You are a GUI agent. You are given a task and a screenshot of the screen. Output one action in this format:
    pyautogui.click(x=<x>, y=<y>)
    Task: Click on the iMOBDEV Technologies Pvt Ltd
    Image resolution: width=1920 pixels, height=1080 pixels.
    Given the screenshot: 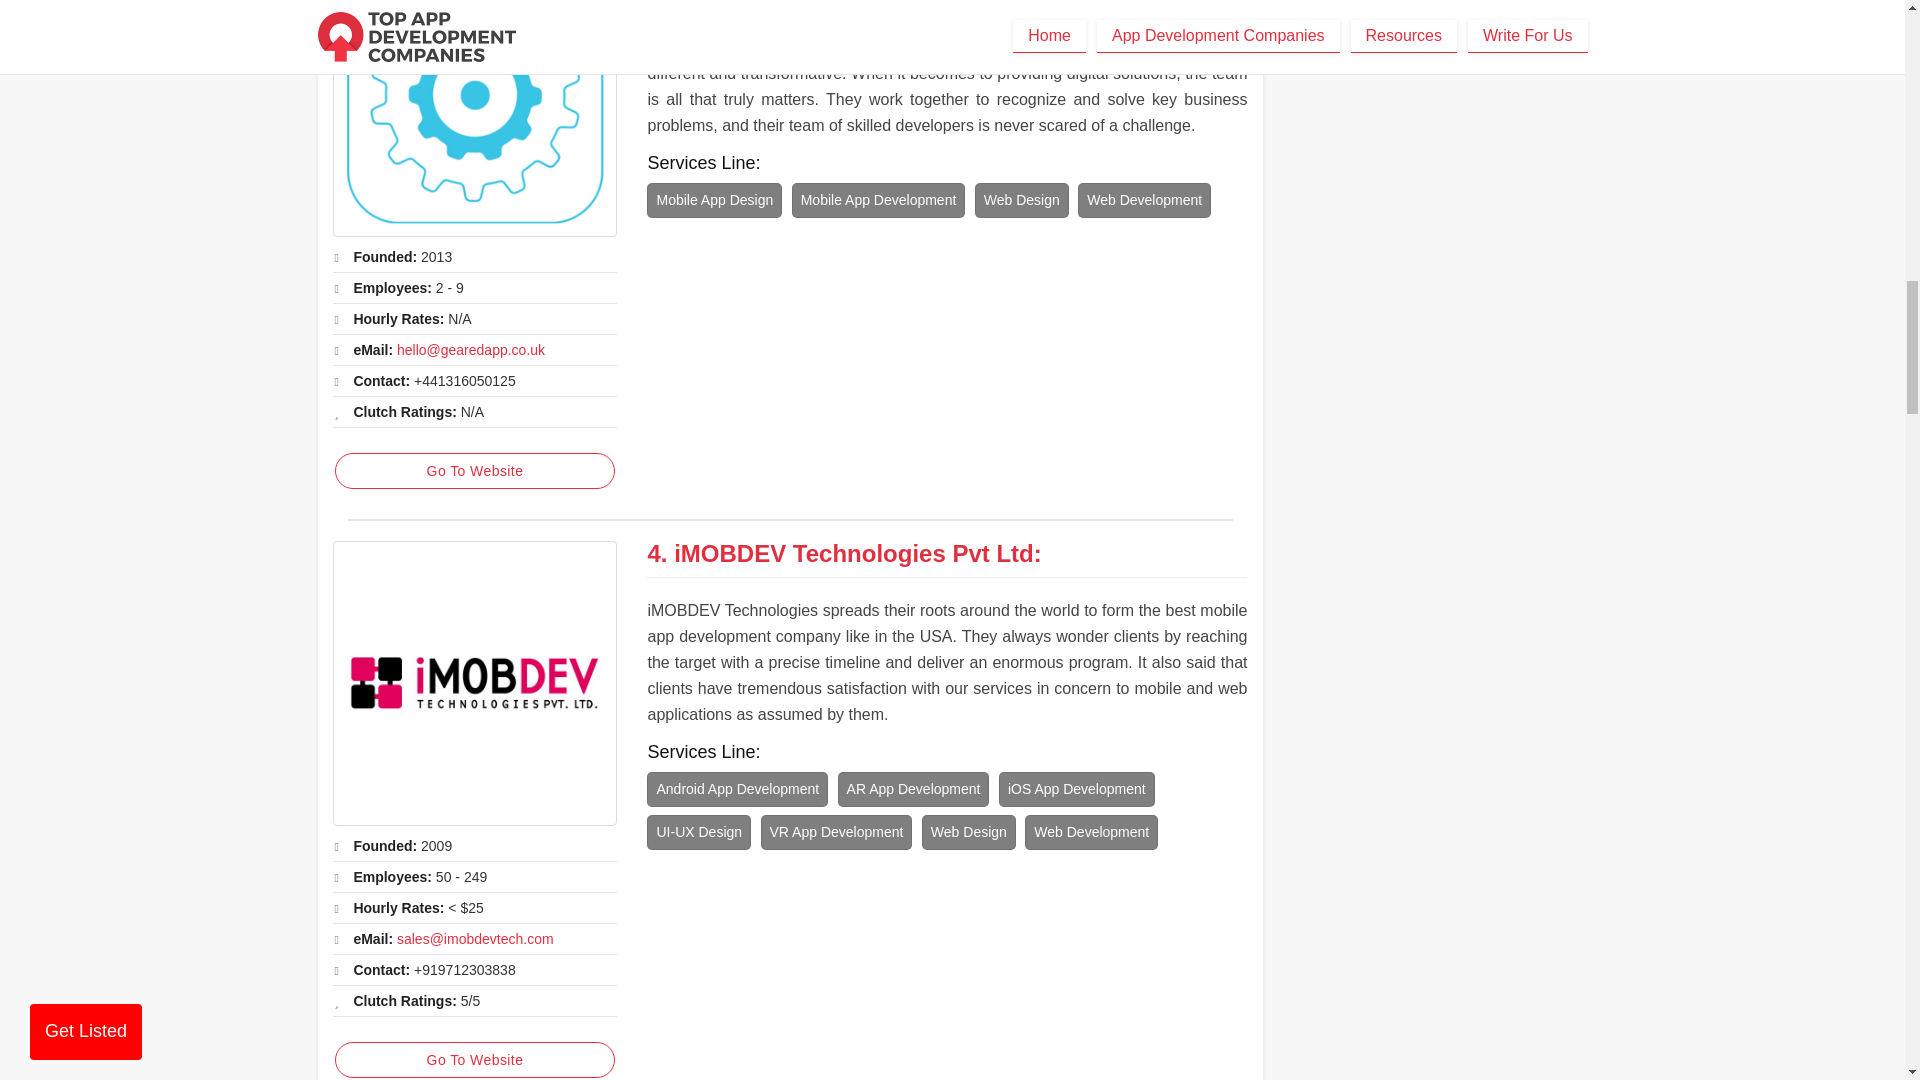 What is the action you would take?
    pyautogui.click(x=474, y=684)
    